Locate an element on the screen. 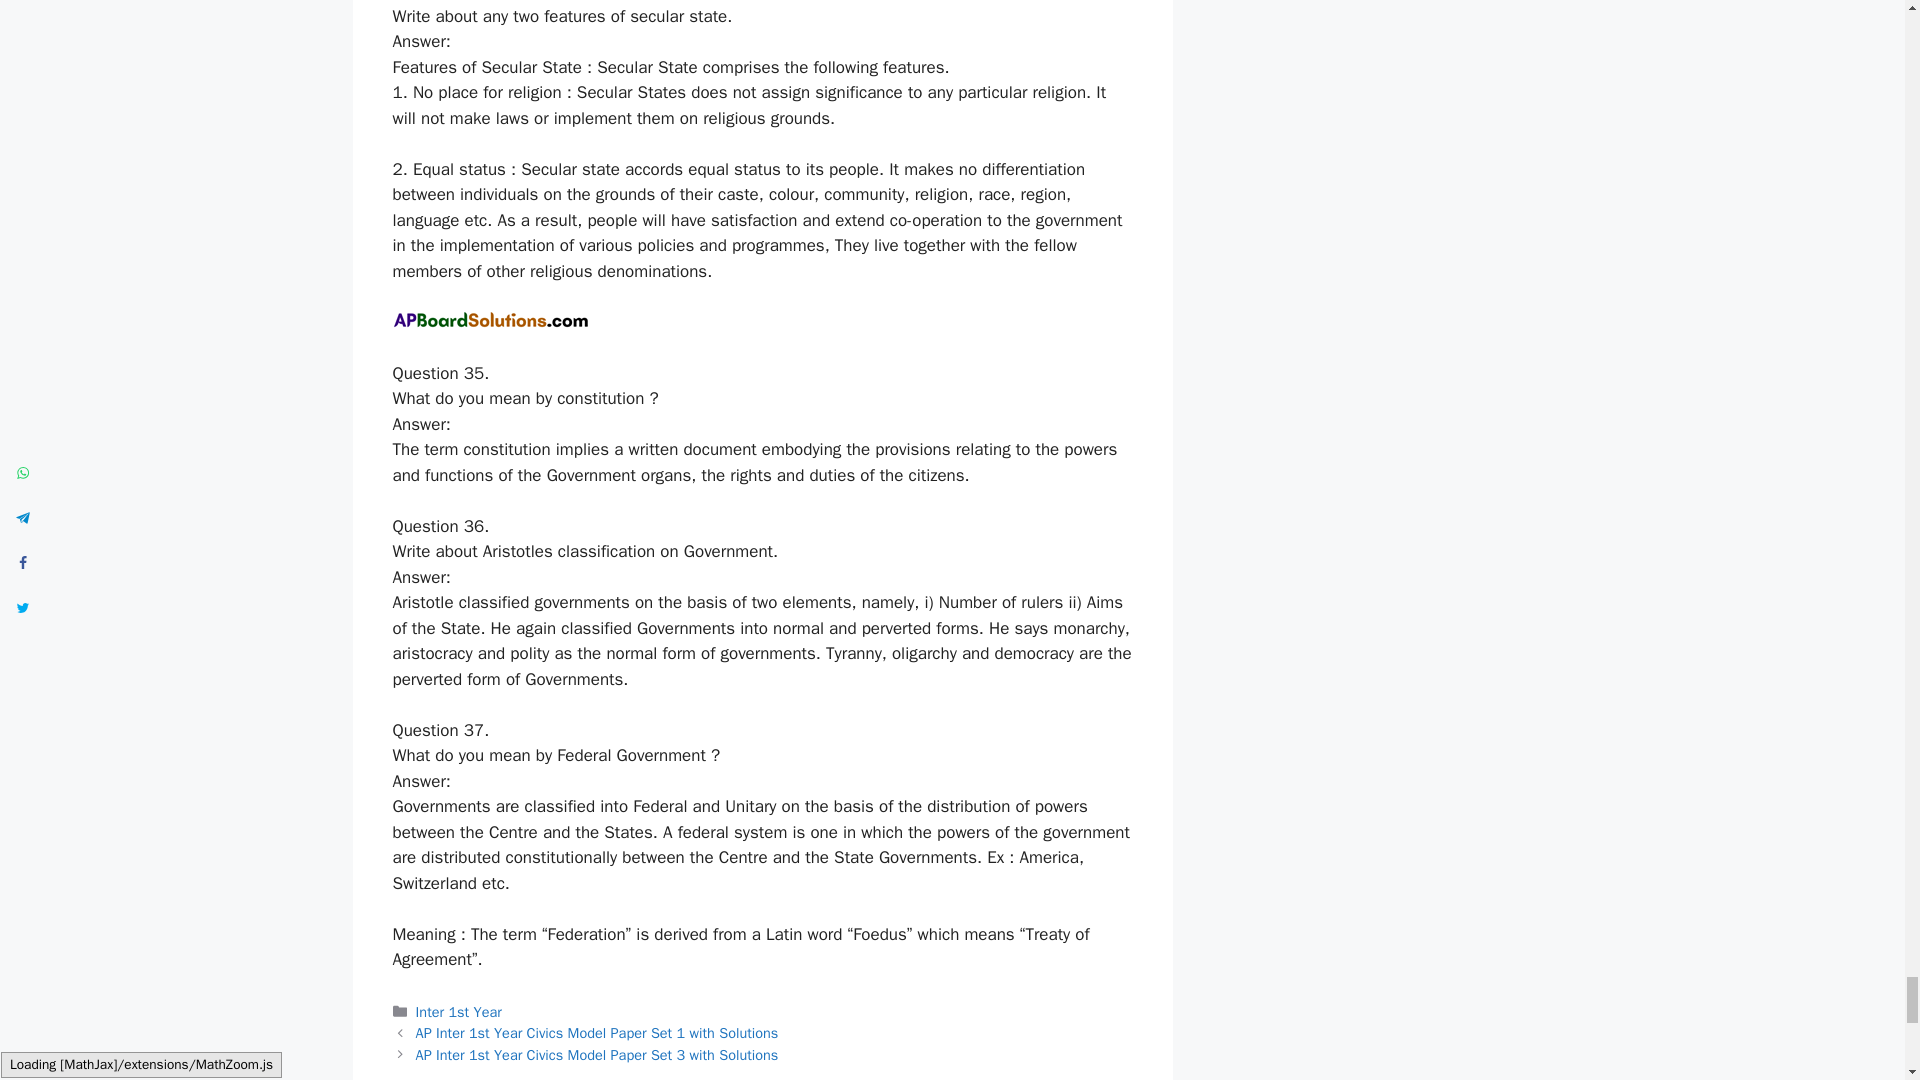 The width and height of the screenshot is (1920, 1080). AP Inter 1st Year Civics Model Paper Set 3 with Solutions is located at coordinates (598, 1054).